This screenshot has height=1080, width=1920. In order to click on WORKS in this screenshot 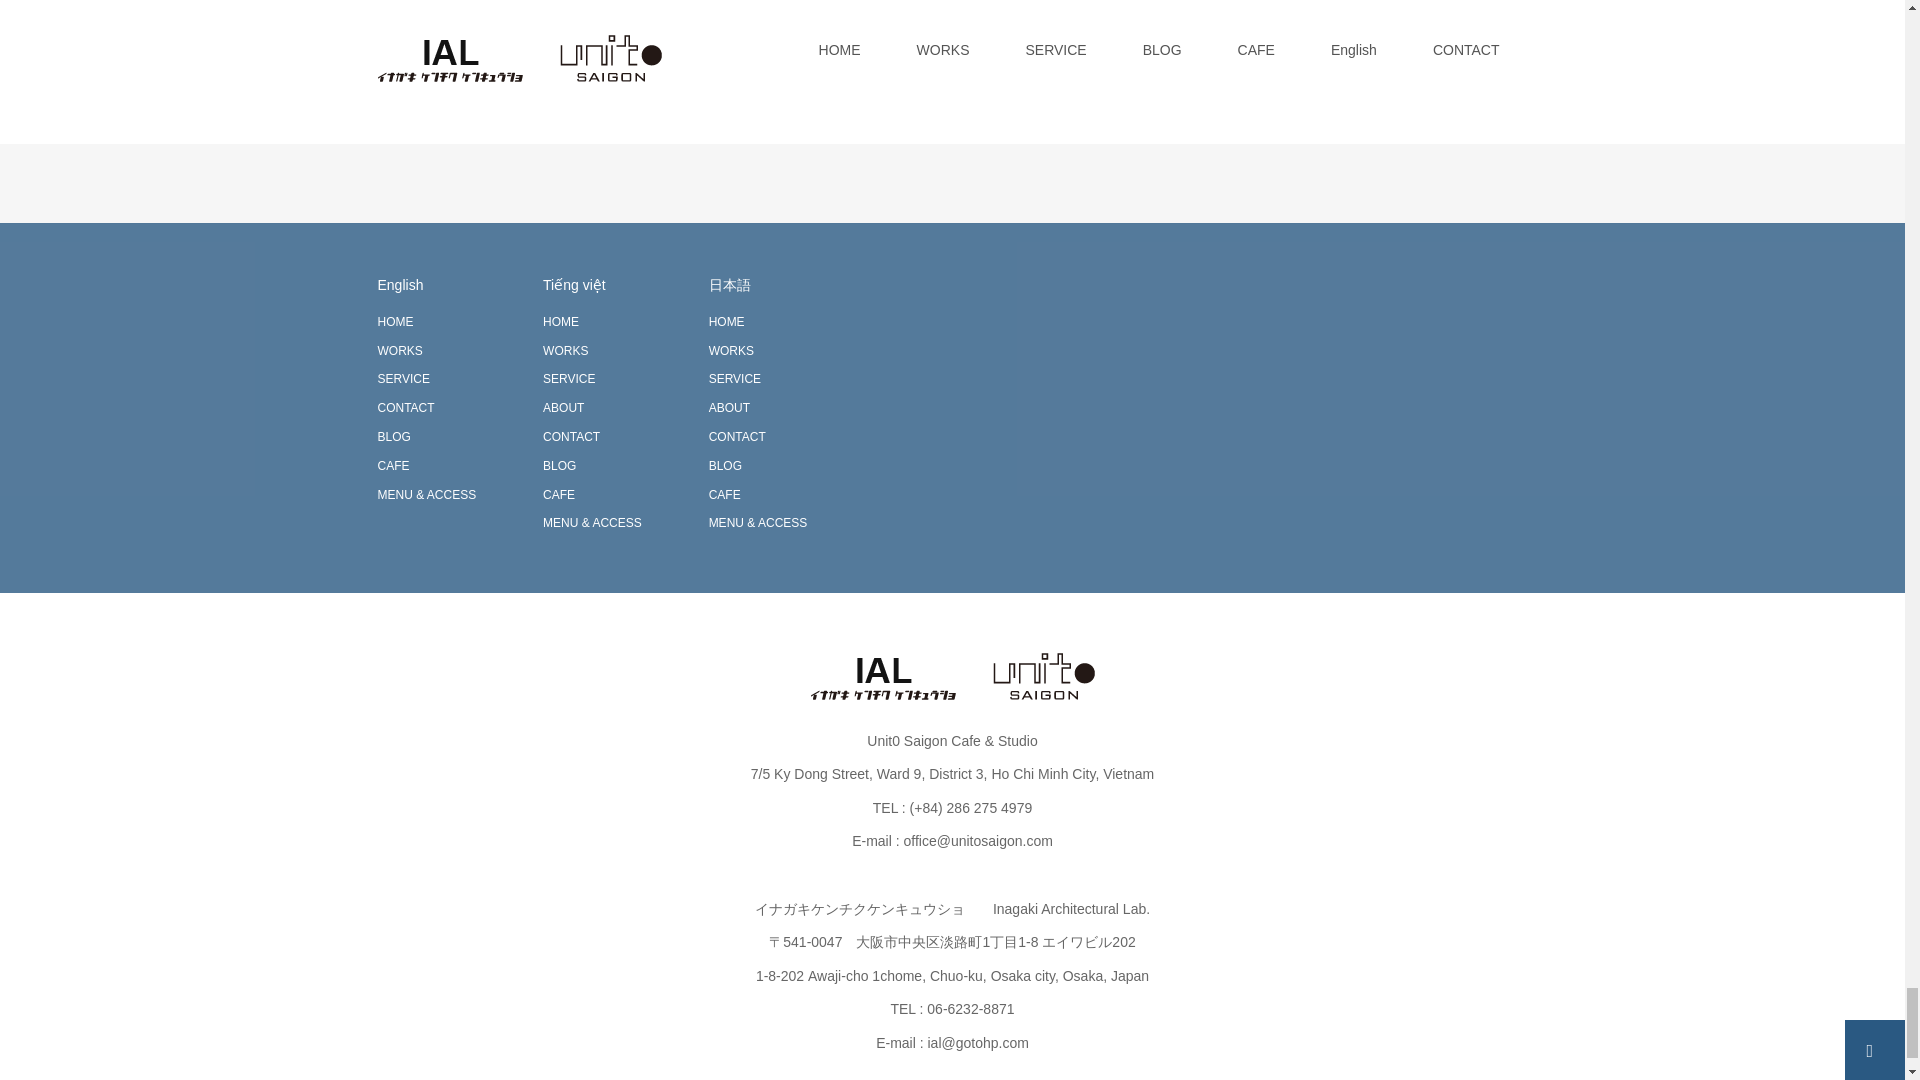, I will do `click(565, 350)`.